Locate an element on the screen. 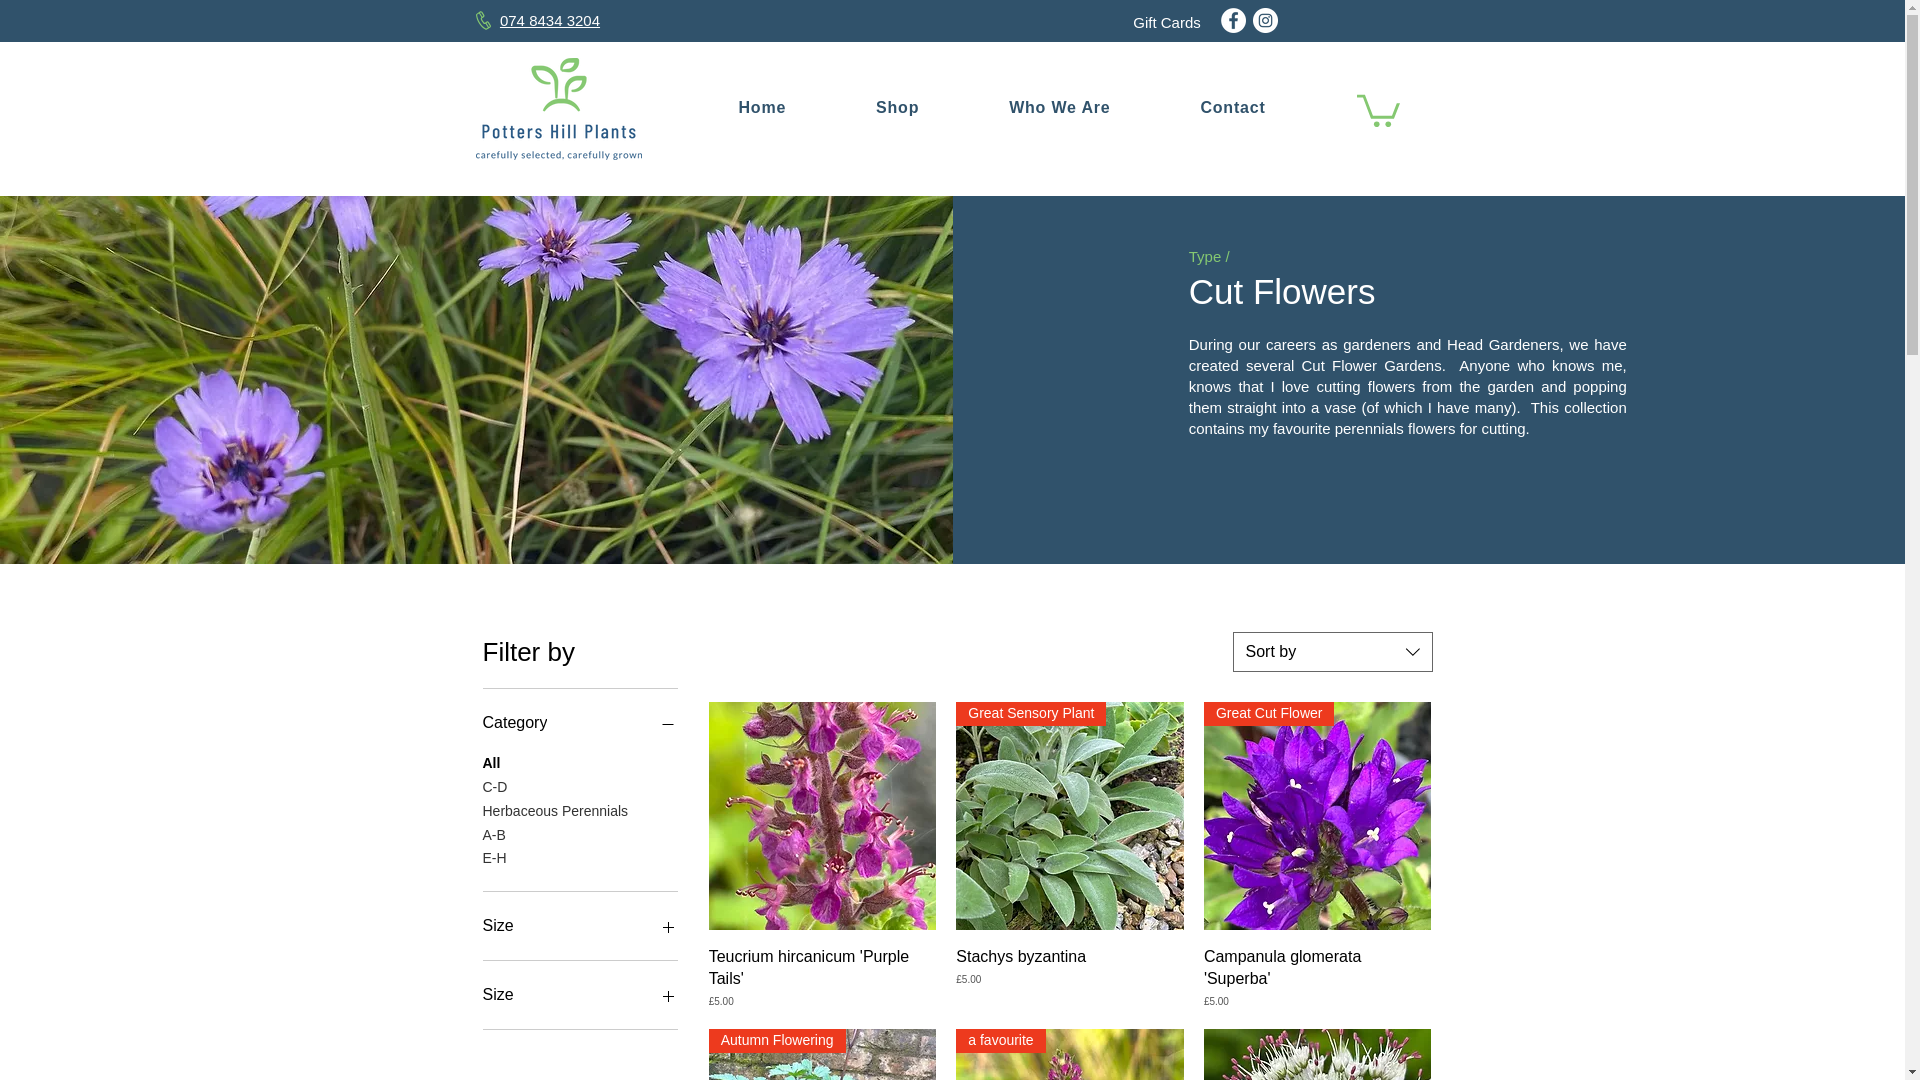  Who We Are is located at coordinates (1058, 108).